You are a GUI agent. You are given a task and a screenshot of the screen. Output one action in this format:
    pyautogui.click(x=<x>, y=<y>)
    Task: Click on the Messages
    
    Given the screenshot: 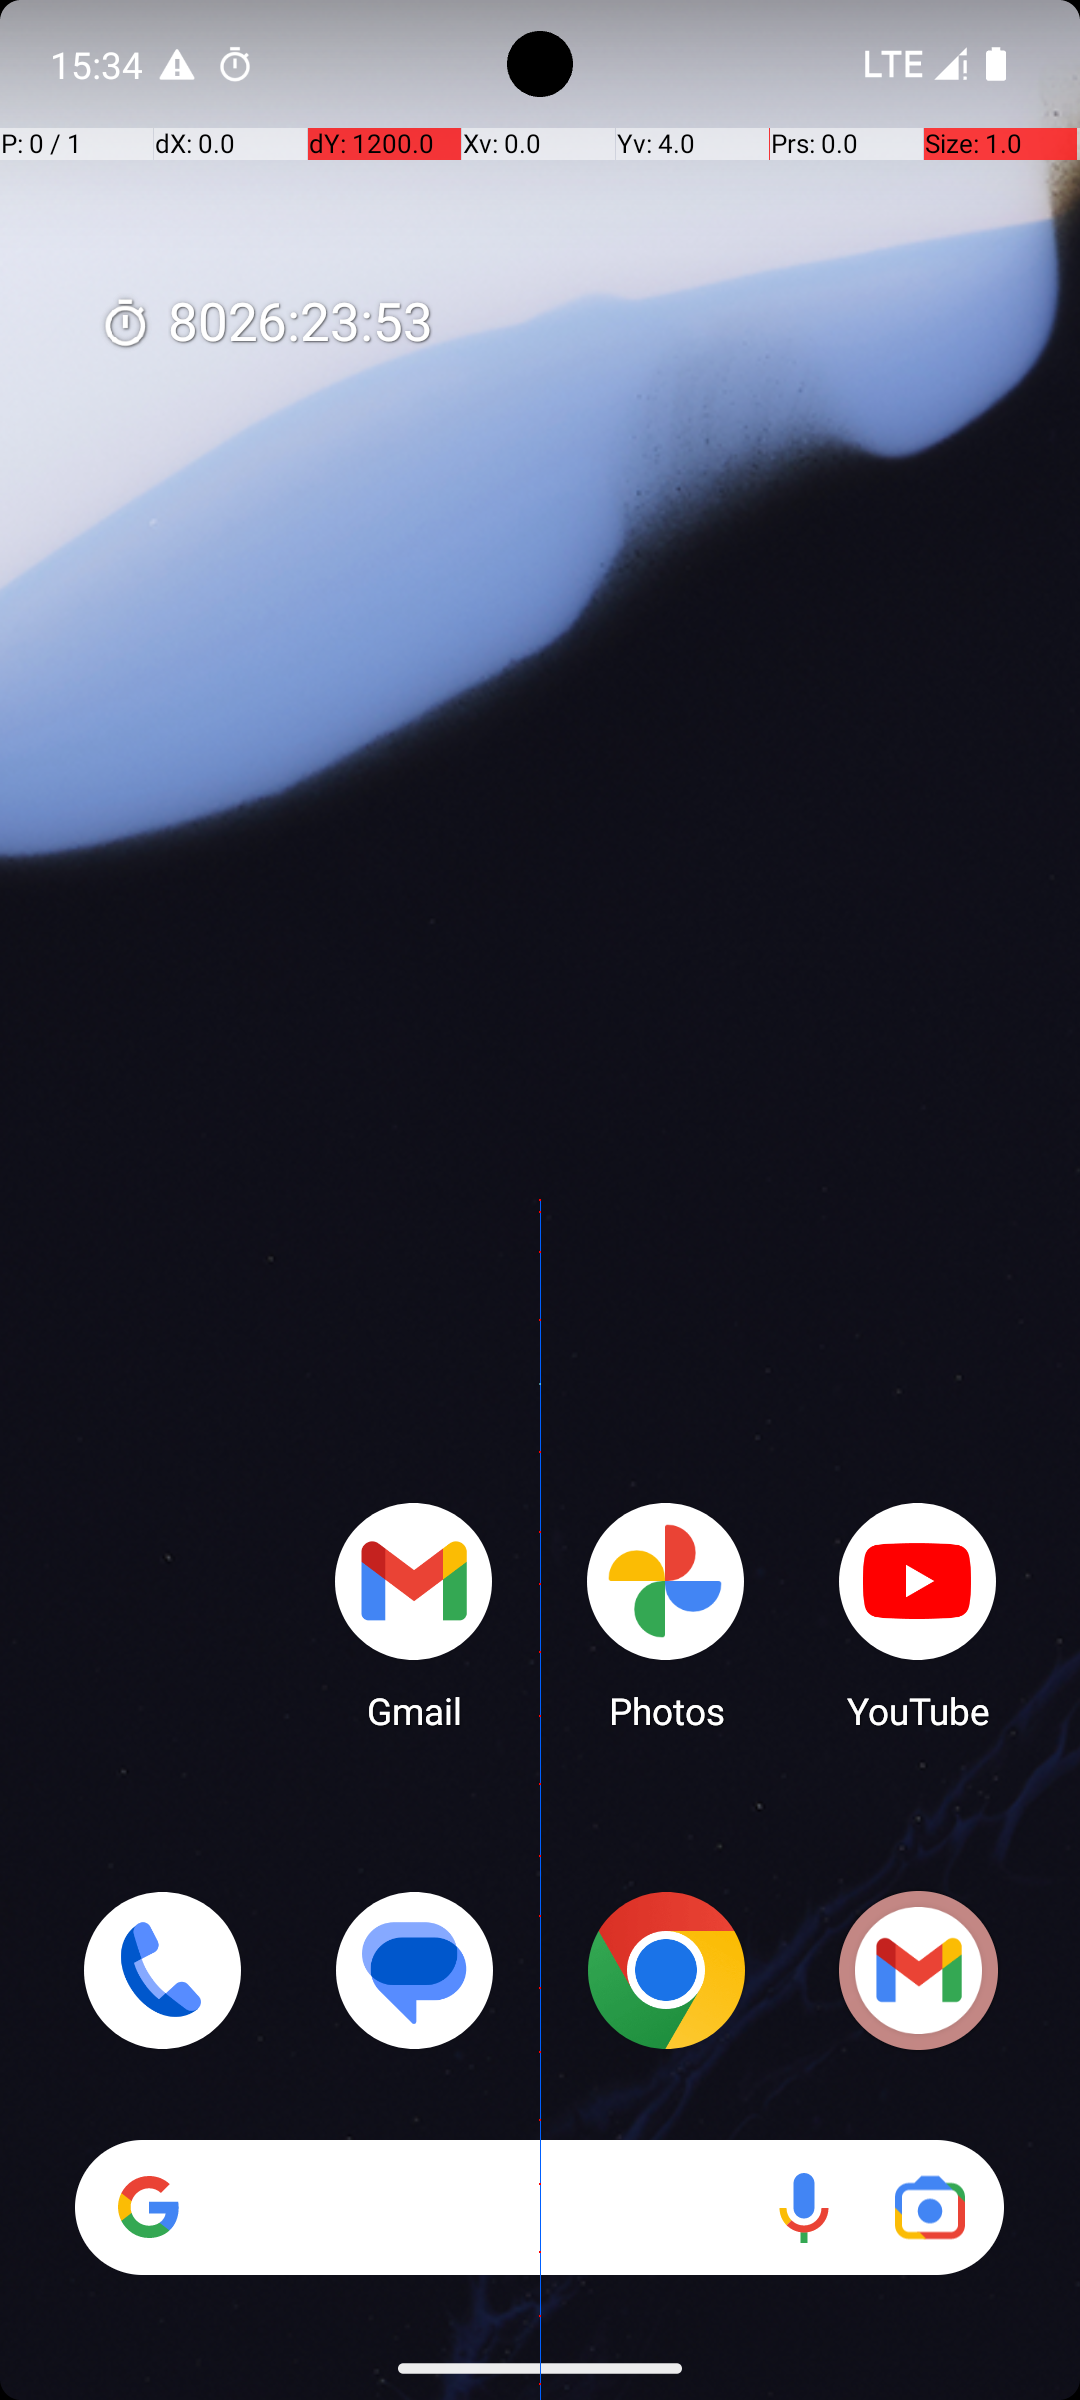 What is the action you would take?
    pyautogui.click(x=414, y=1970)
    